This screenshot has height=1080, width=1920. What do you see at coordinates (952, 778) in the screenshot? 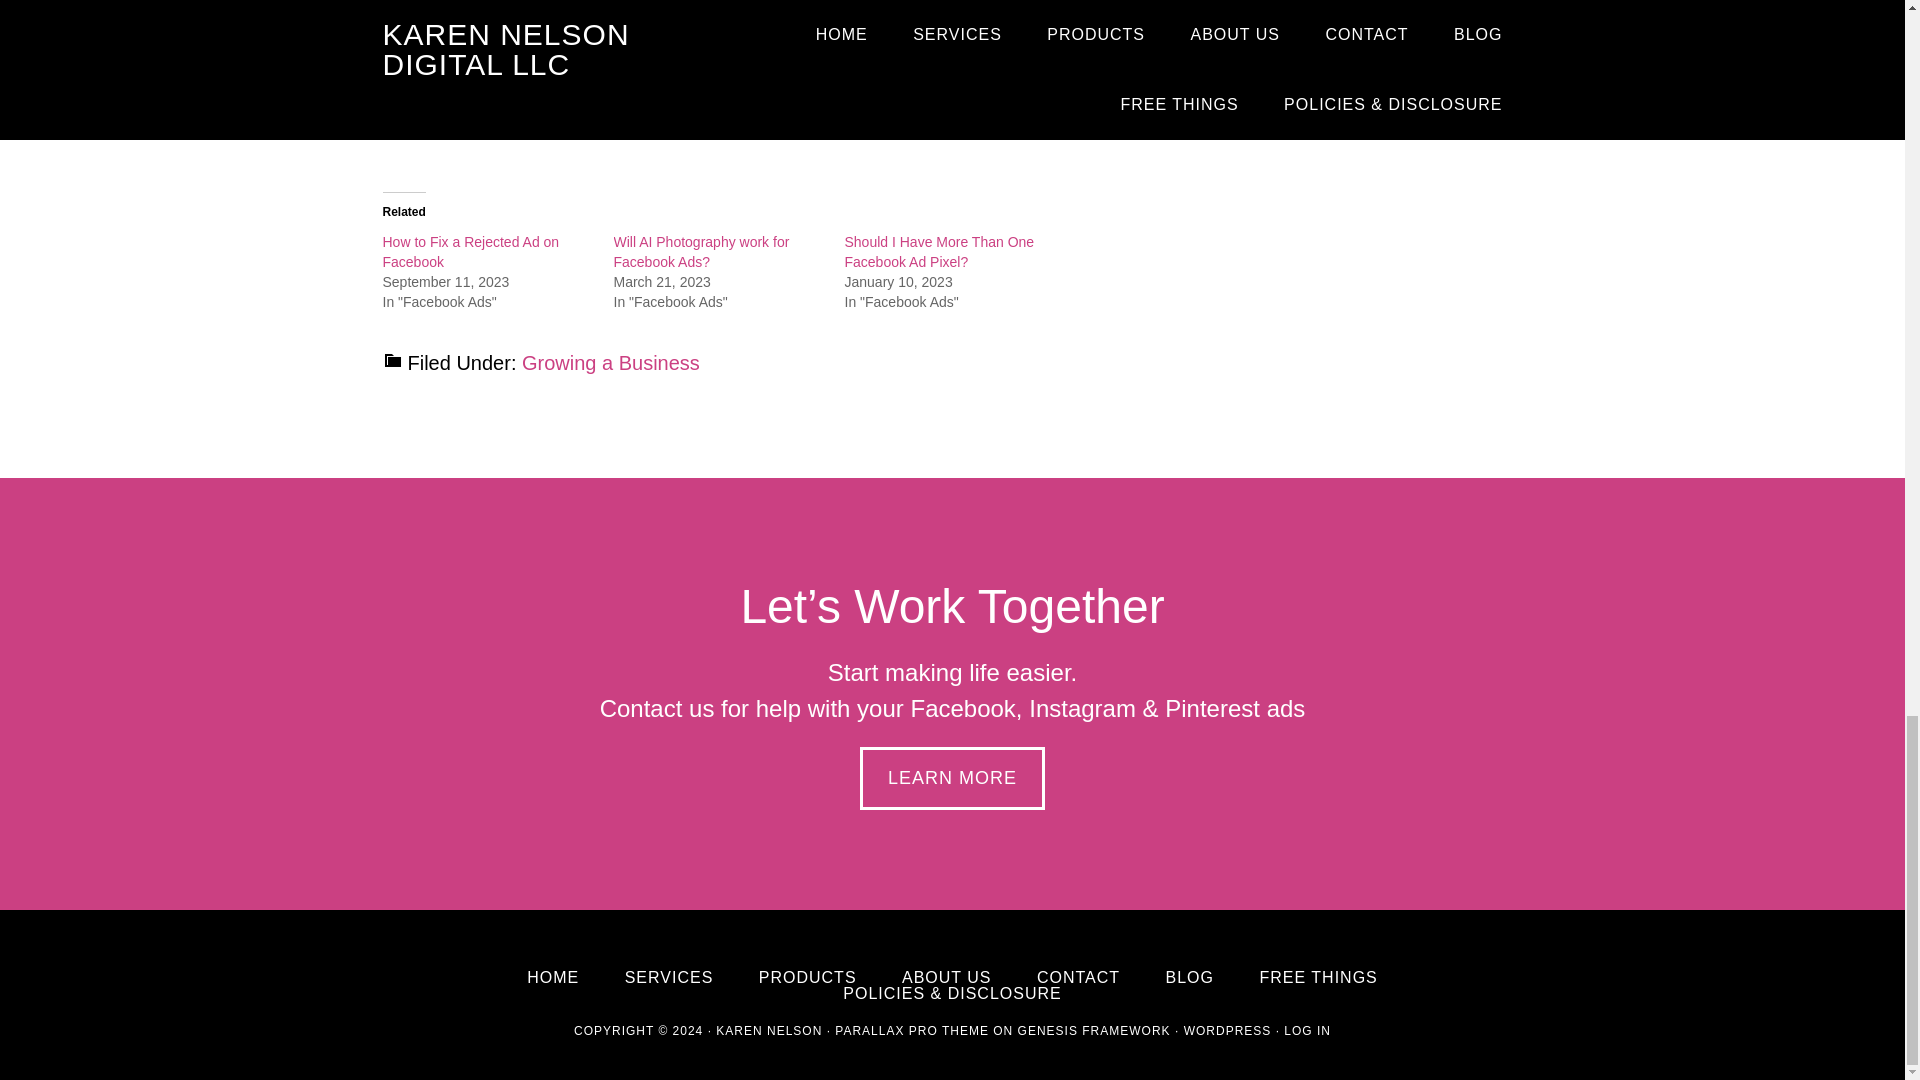
I see `LEARN MORE` at bounding box center [952, 778].